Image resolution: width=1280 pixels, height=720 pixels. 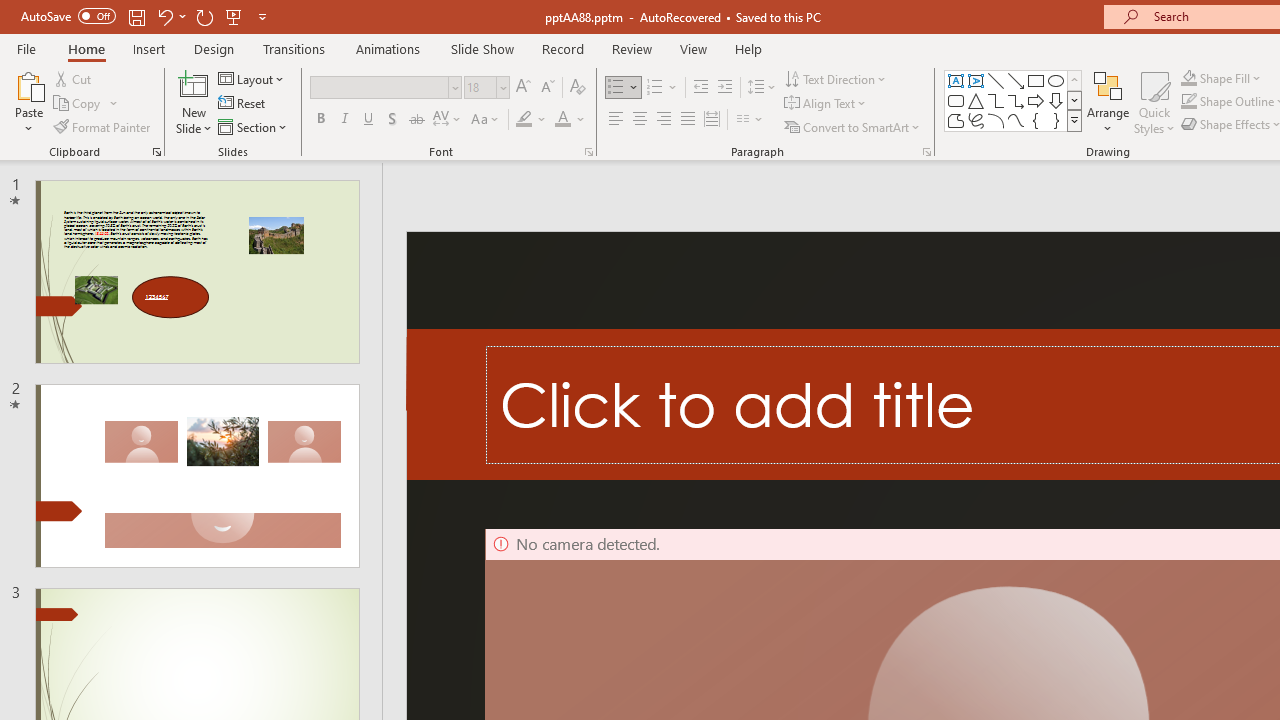 What do you see at coordinates (588, 152) in the screenshot?
I see `Font...` at bounding box center [588, 152].